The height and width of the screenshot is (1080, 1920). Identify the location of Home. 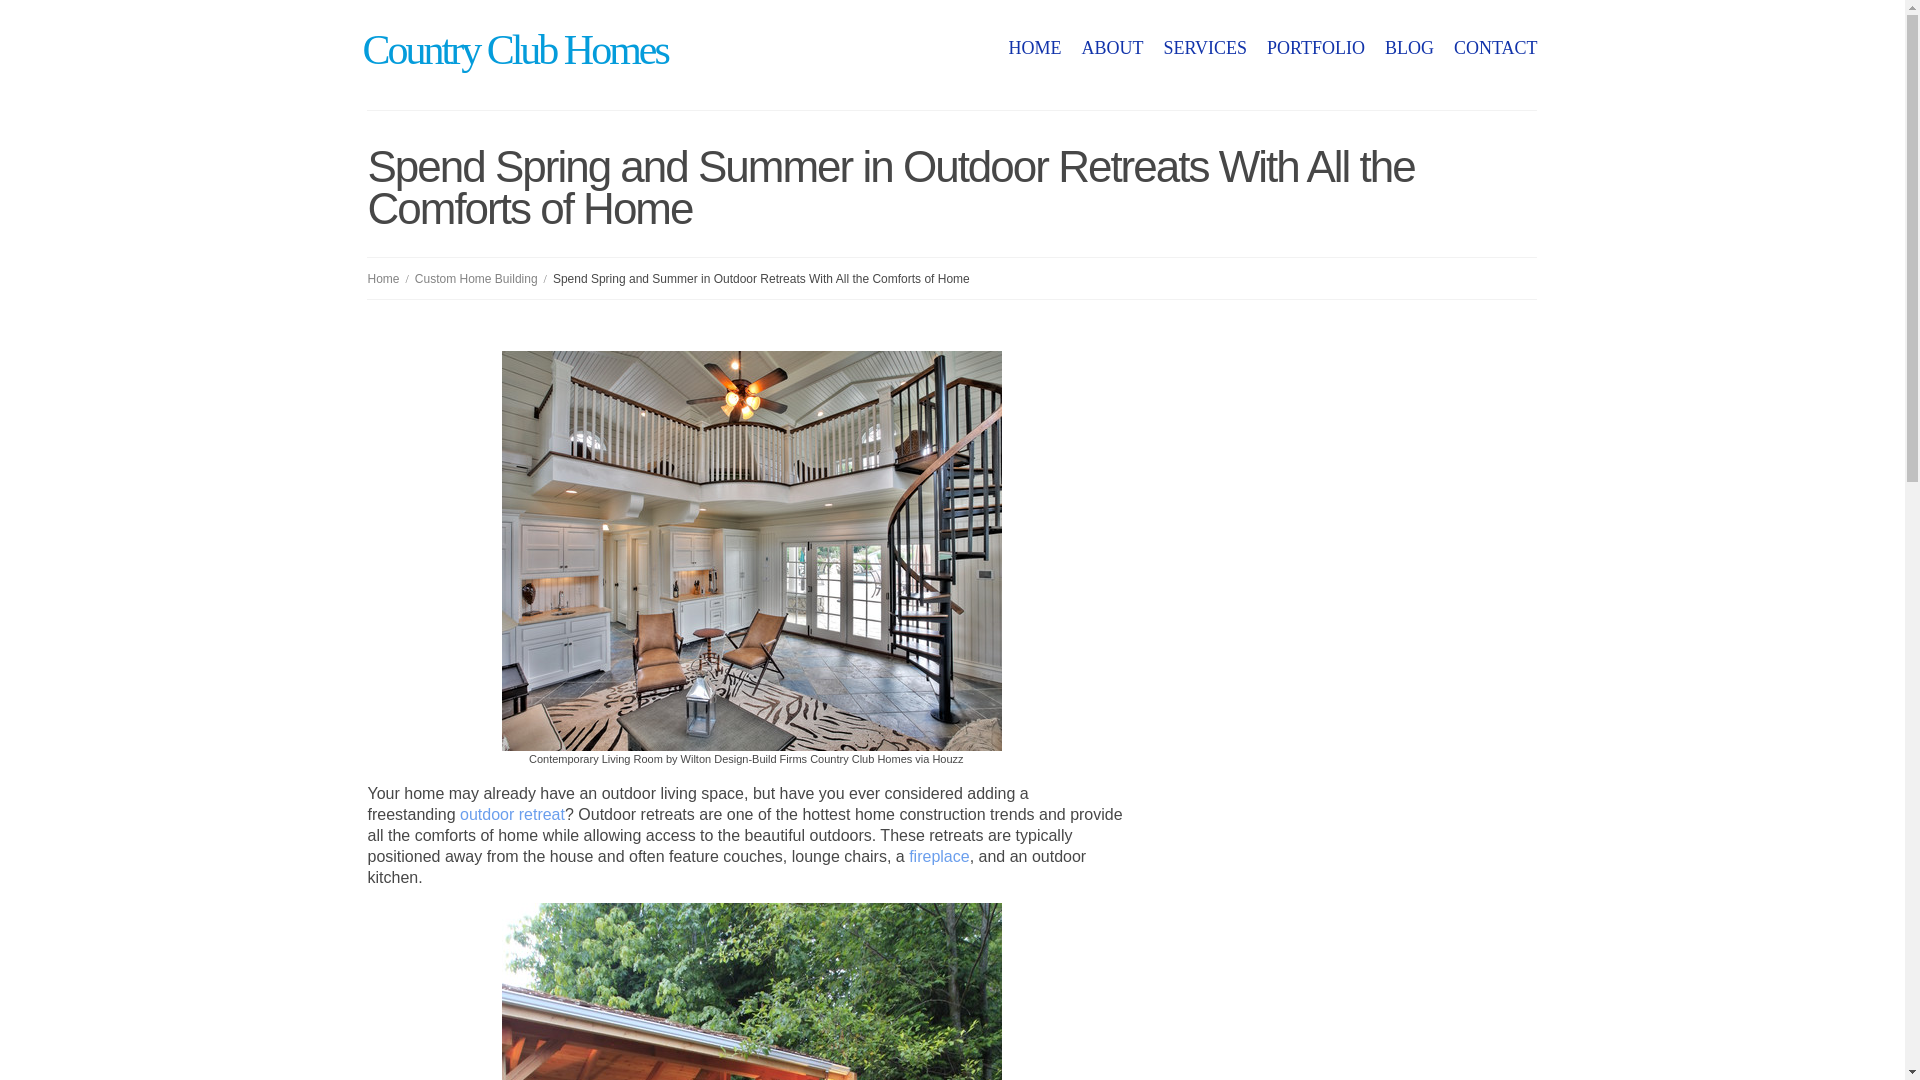
(382, 279).